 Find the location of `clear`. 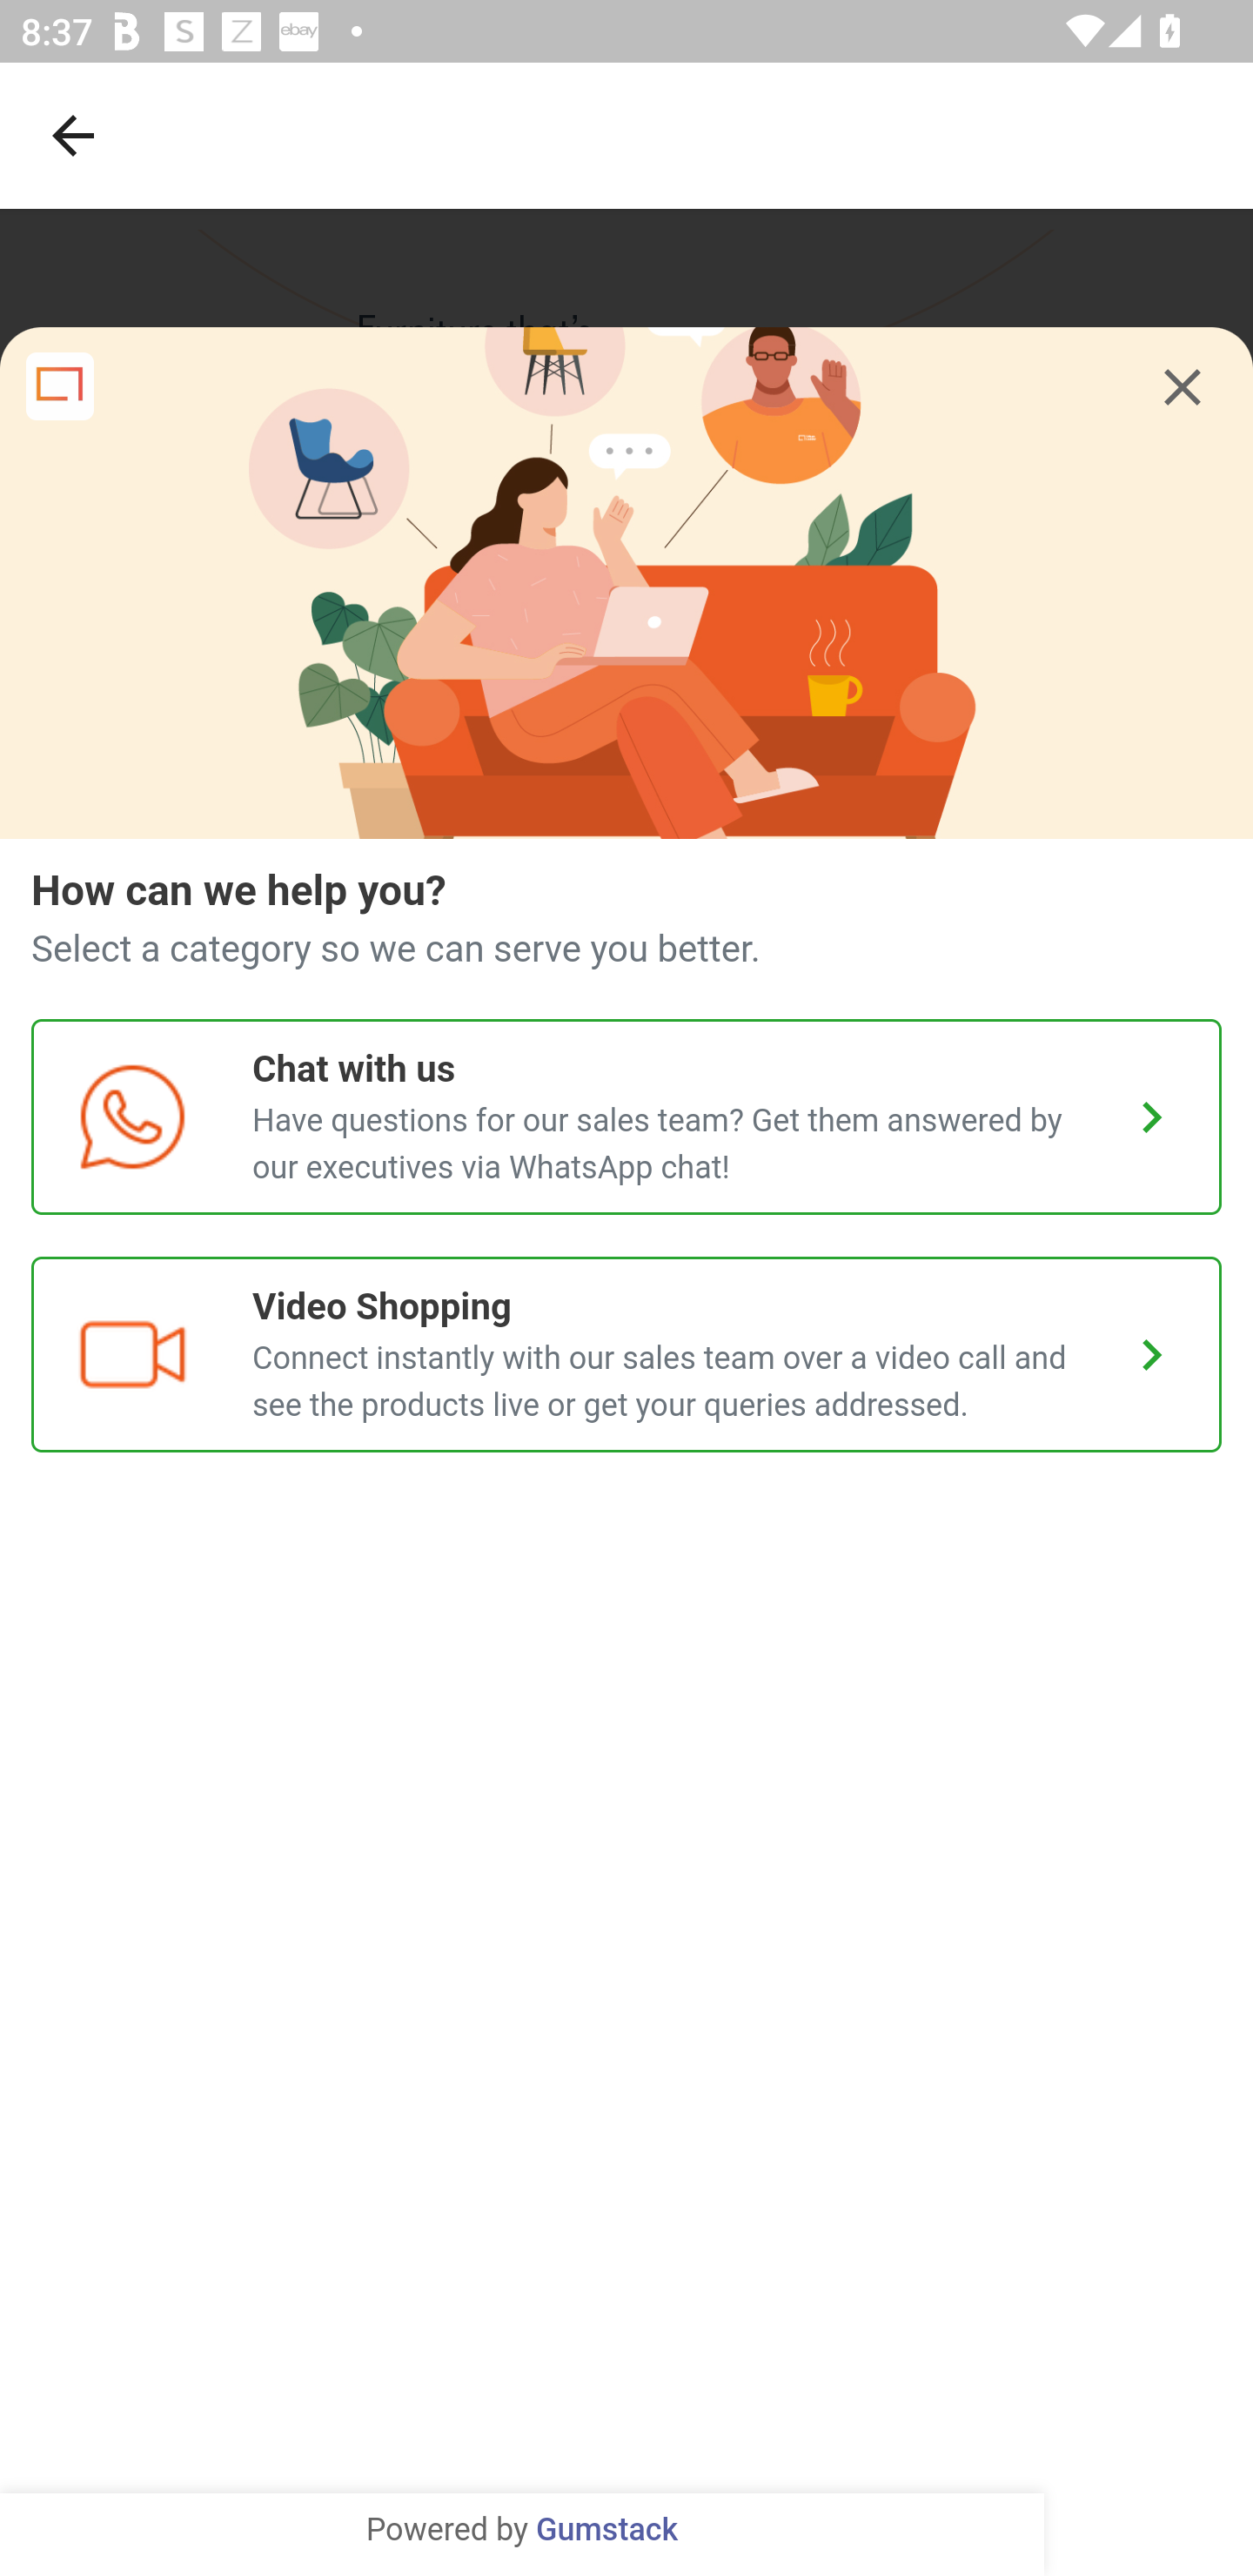

clear is located at coordinates (1183, 387).